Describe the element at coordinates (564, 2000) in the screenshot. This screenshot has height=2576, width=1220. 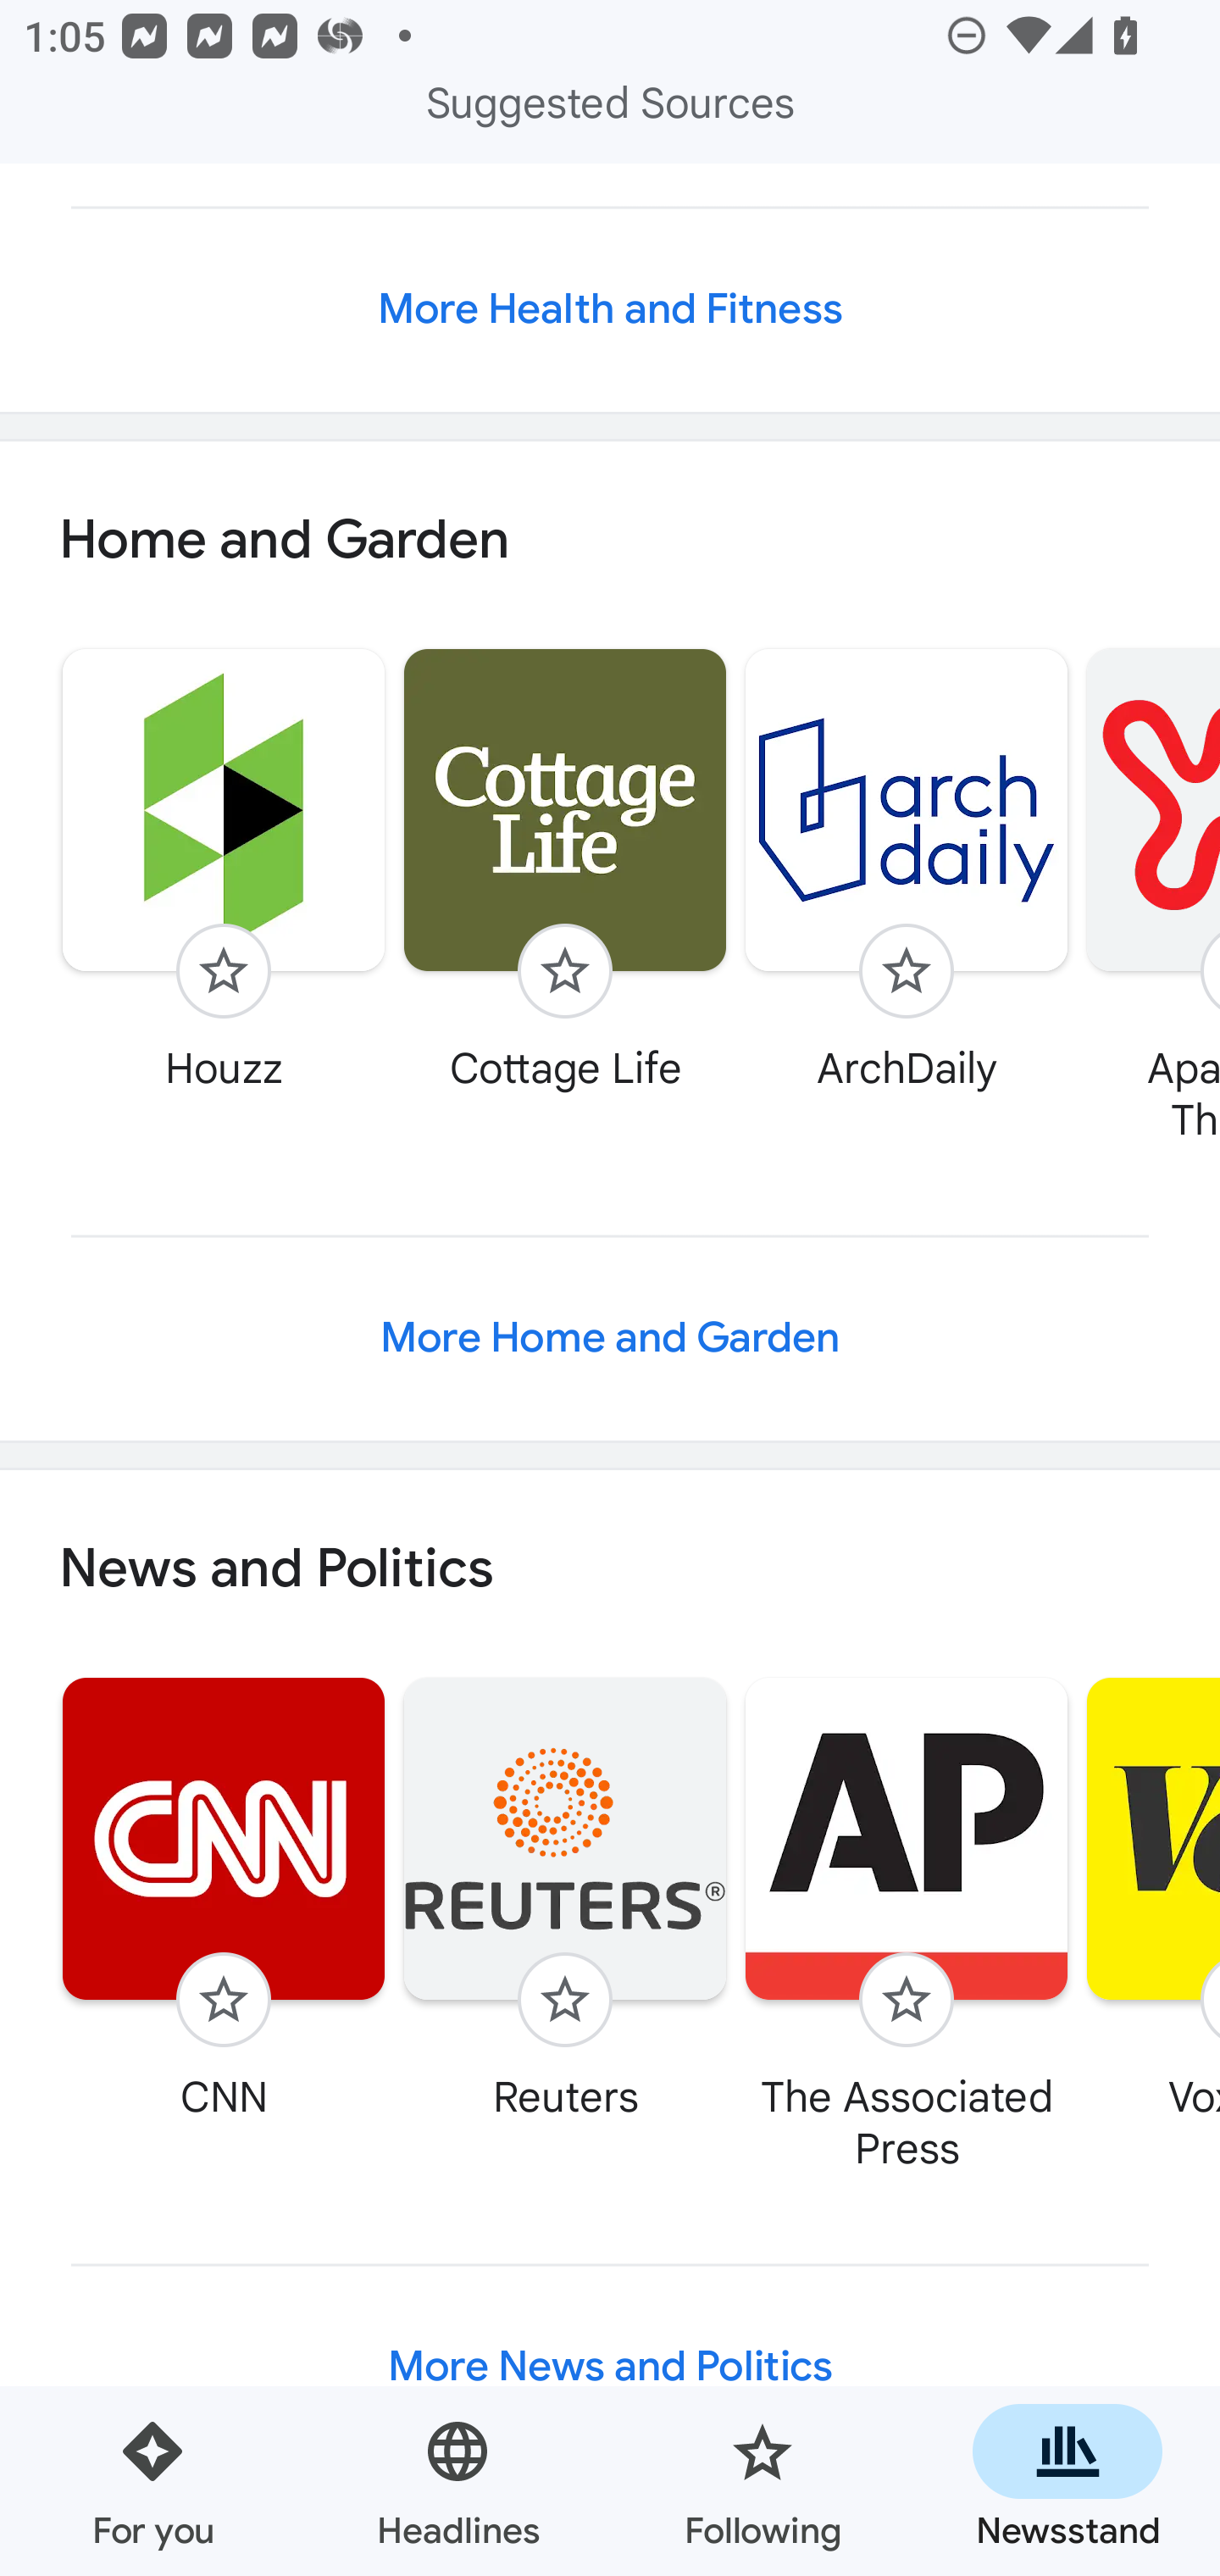
I see `Follow` at that location.